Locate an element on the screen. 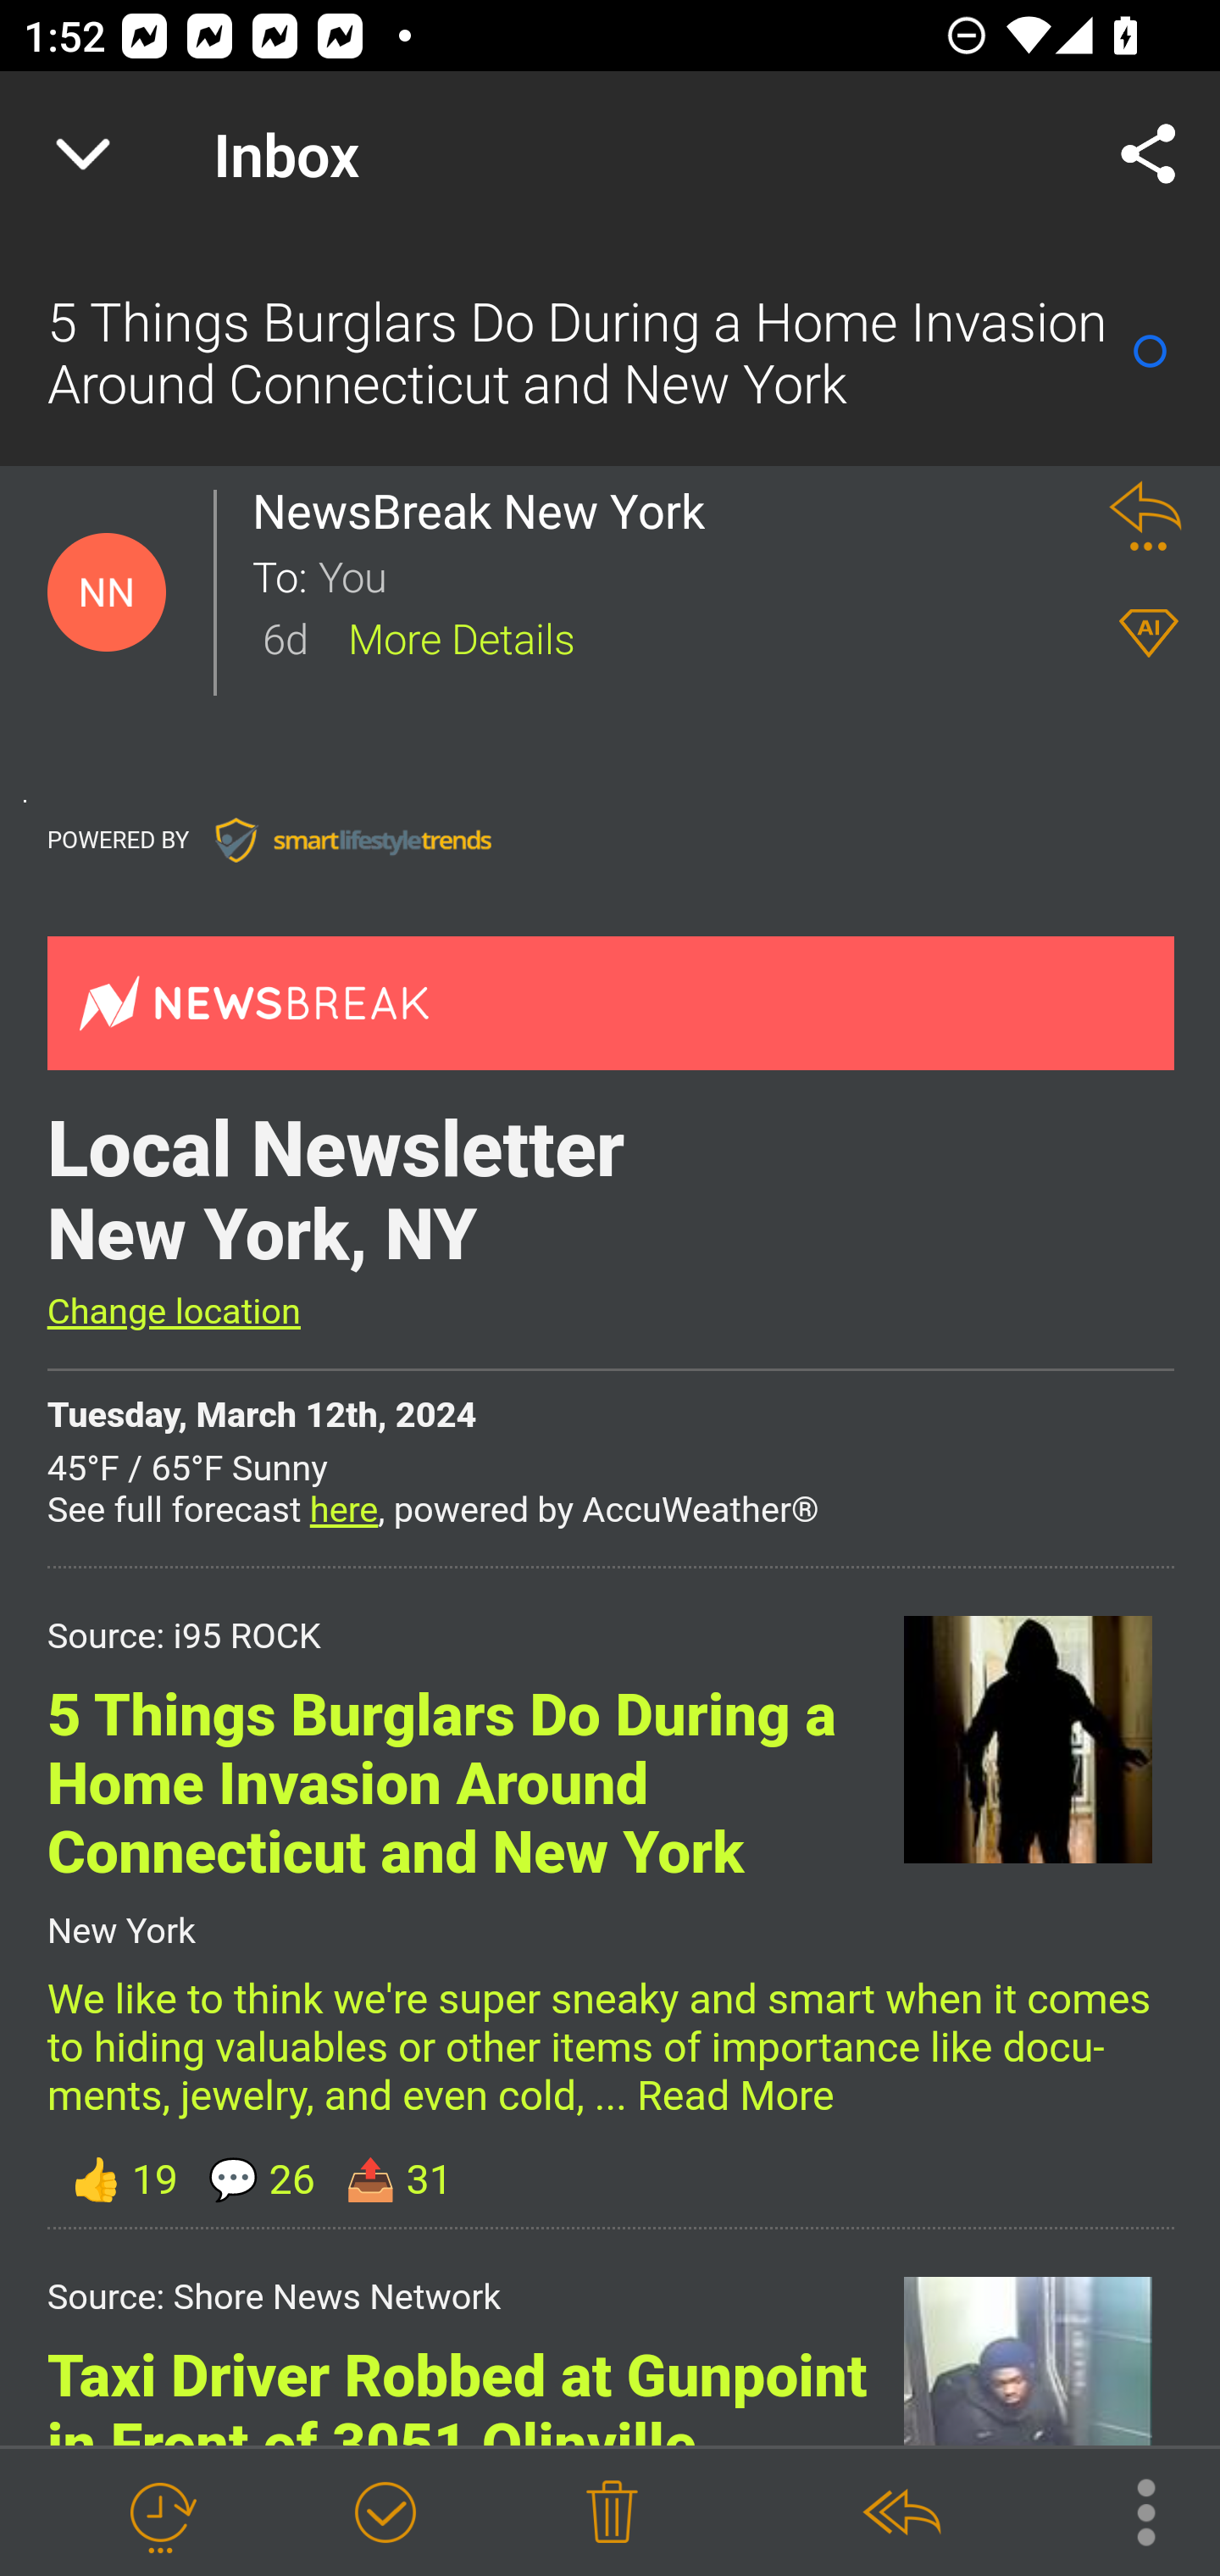 Image resolution: width=1220 pixels, height=2576 pixels. Snooze is located at coordinates (160, 2513).